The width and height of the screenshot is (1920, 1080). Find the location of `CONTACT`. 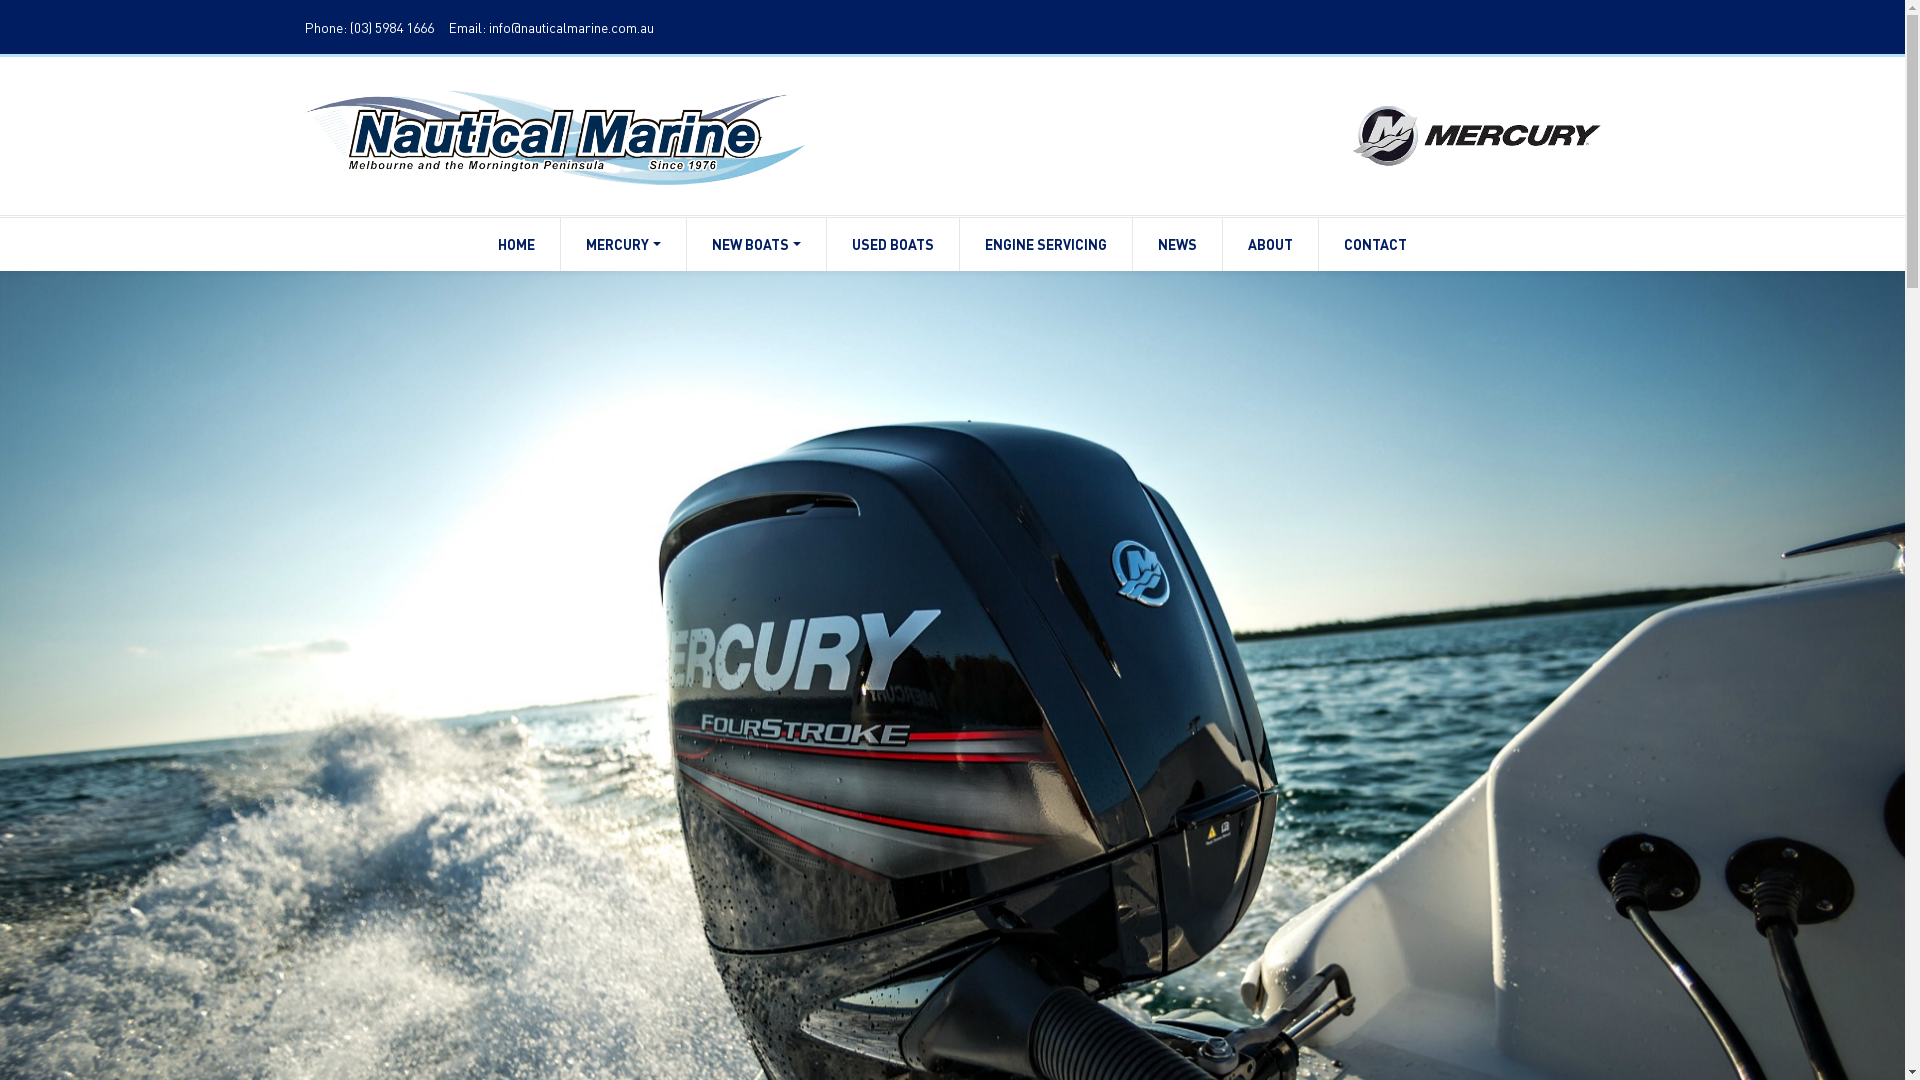

CONTACT is located at coordinates (1376, 244).